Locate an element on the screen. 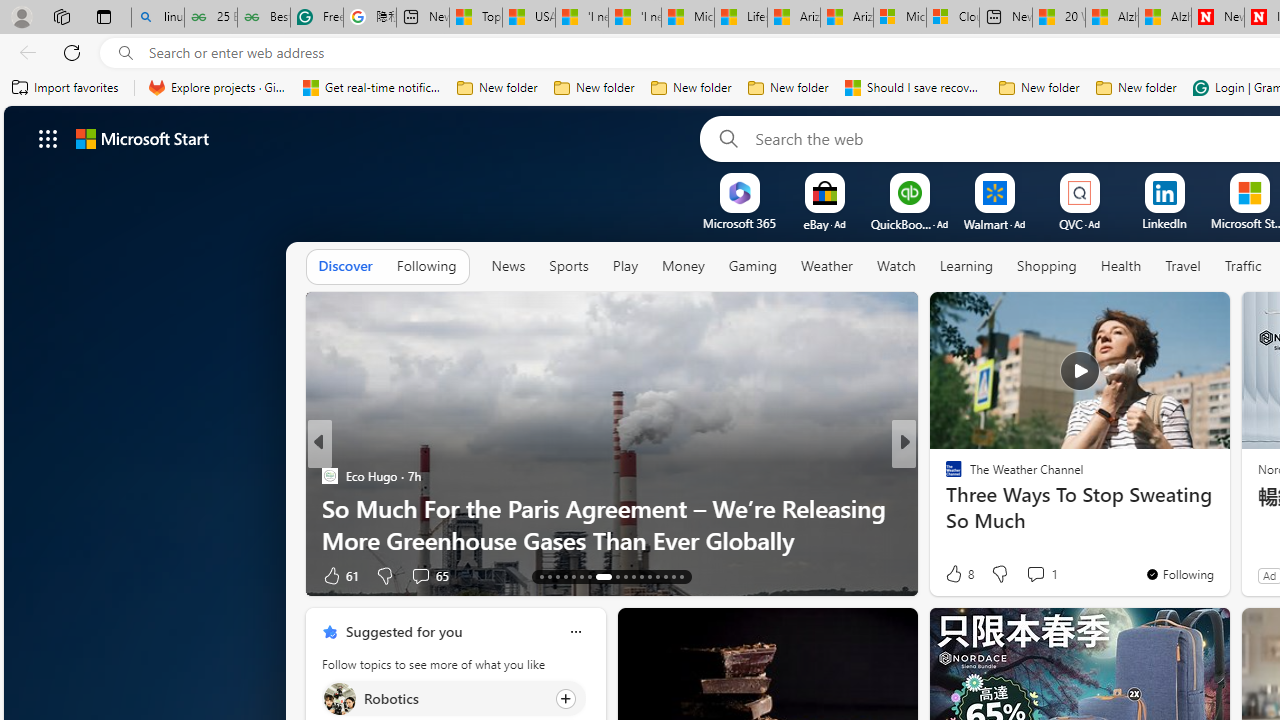 This screenshot has width=1280, height=720. Cloud Computing Services | Microsoft Azure is located at coordinates (952, 18).